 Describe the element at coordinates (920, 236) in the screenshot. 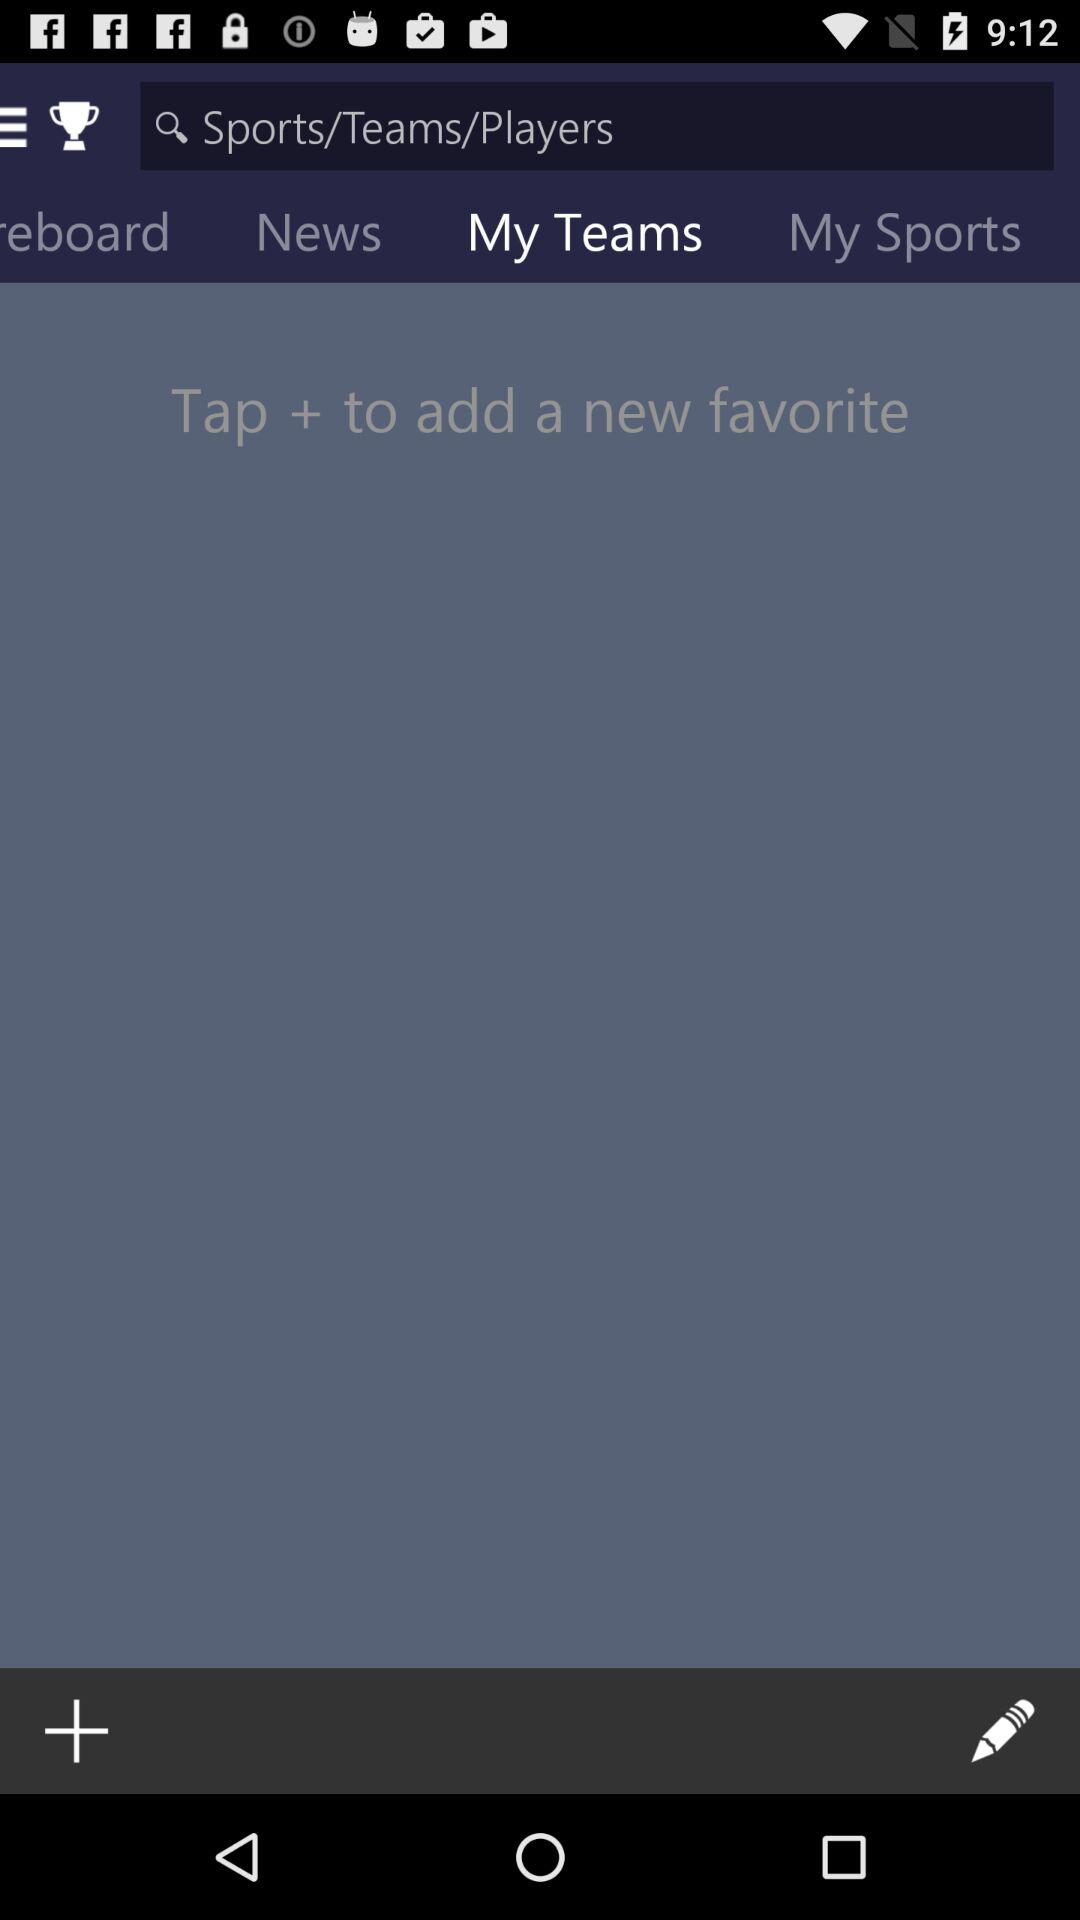

I see `select icon to the right of the my teams icon` at that location.